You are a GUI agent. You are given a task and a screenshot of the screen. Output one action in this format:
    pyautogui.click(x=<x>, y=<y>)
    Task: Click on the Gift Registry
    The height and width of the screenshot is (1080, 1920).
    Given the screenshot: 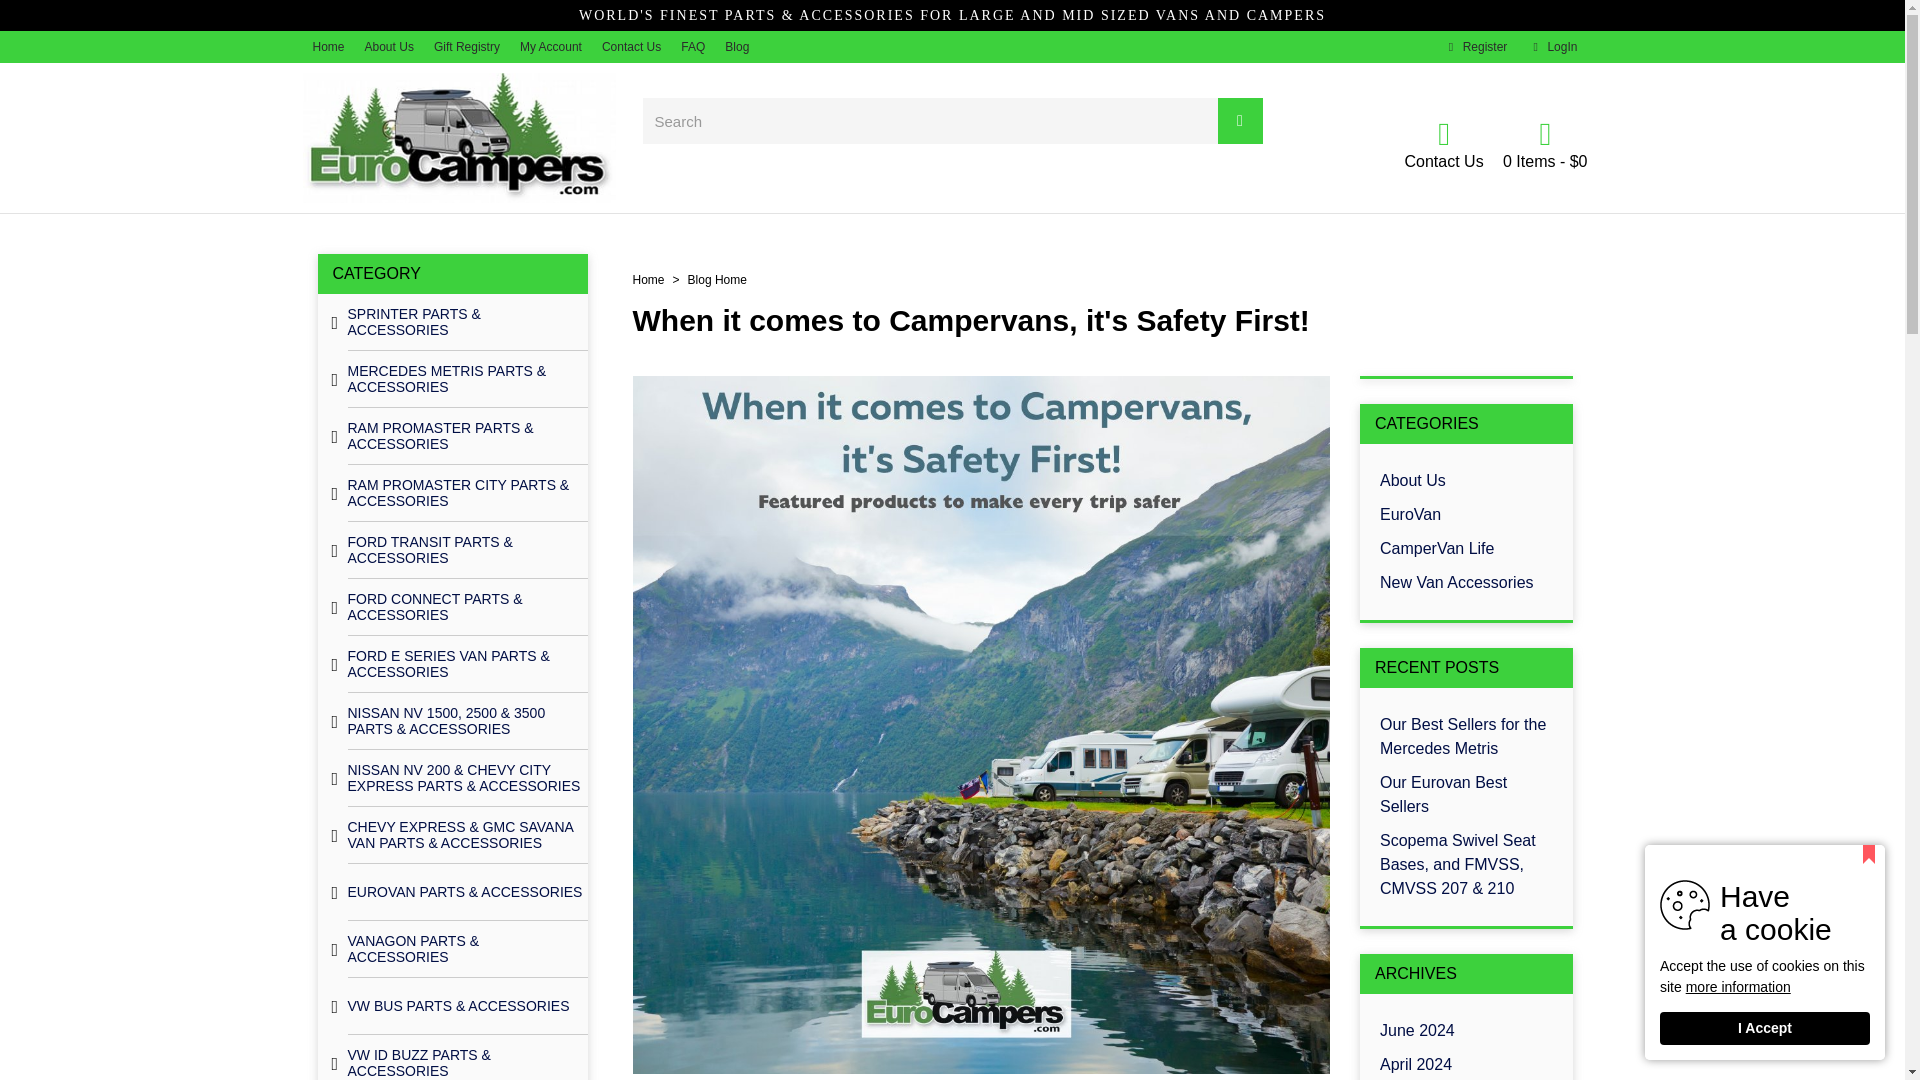 What is the action you would take?
    pyautogui.click(x=467, y=46)
    